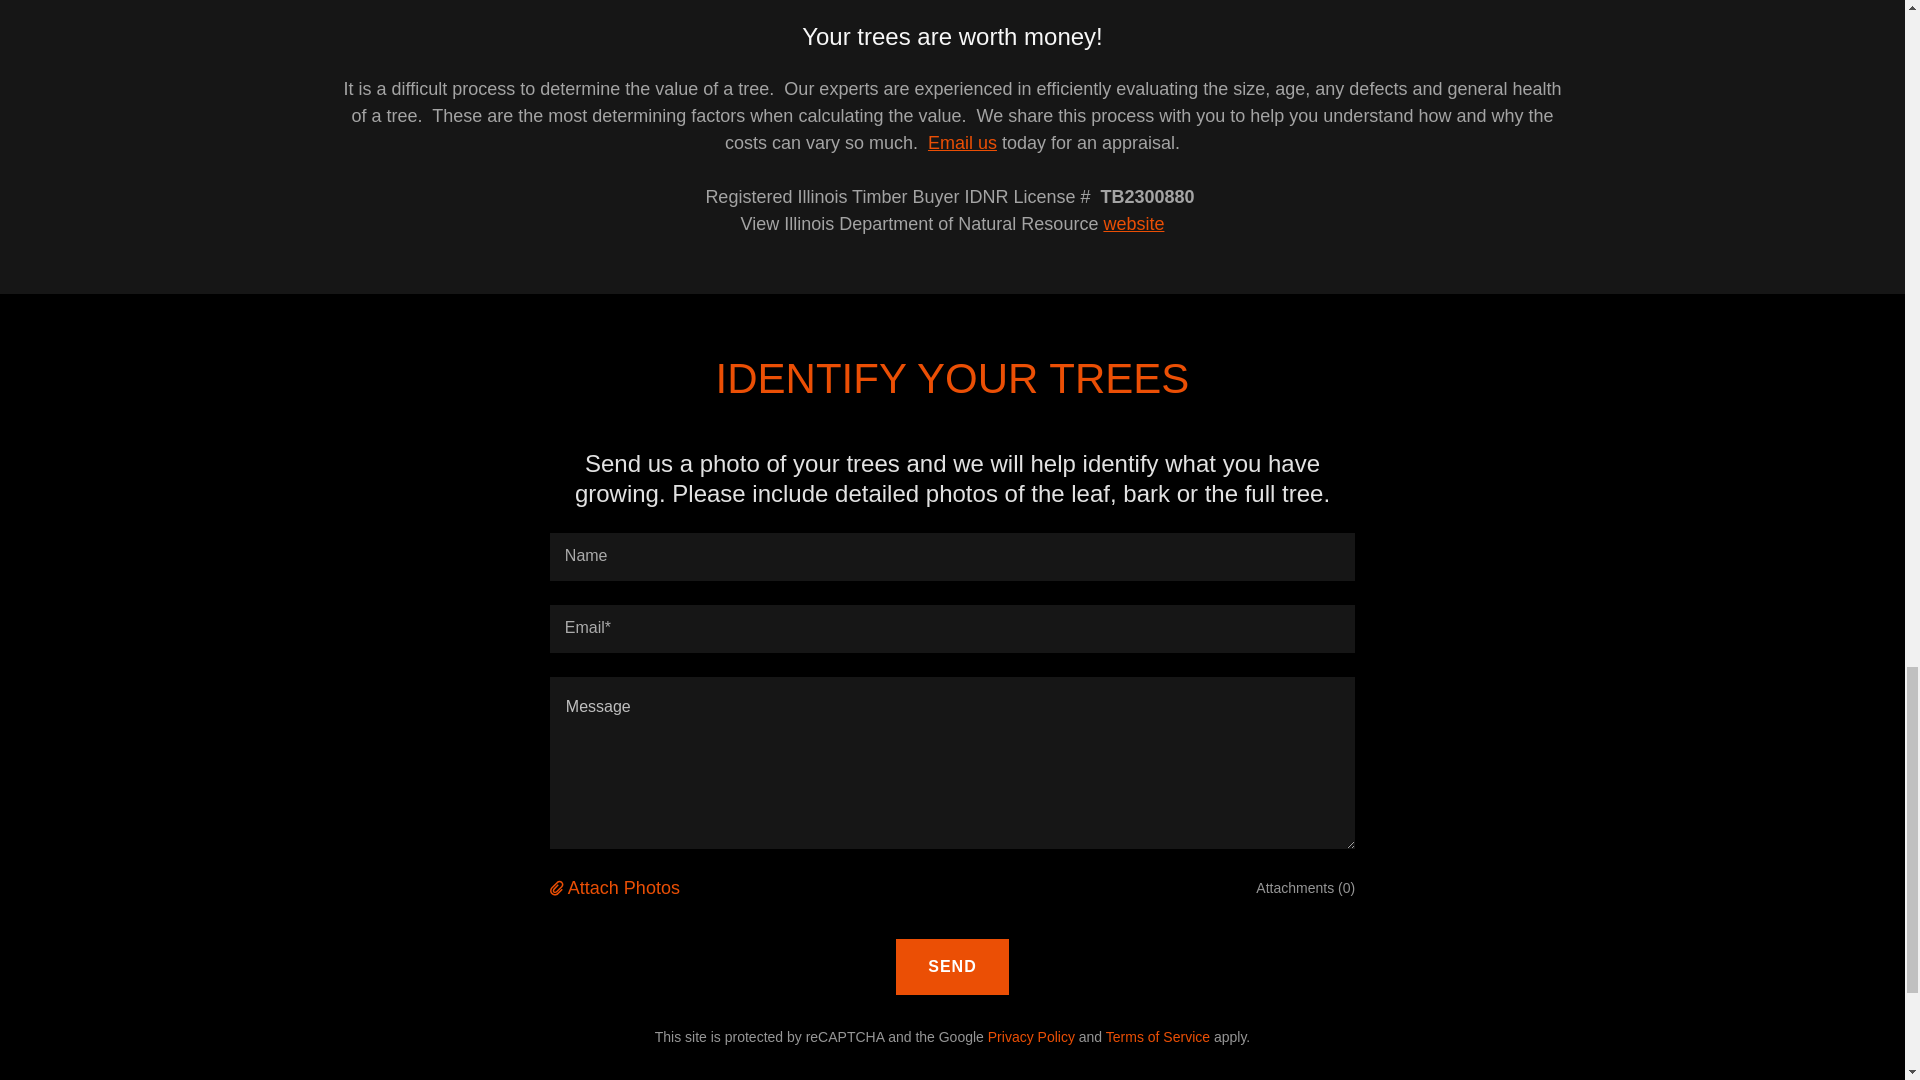  I want to click on Email us, so click(962, 142).